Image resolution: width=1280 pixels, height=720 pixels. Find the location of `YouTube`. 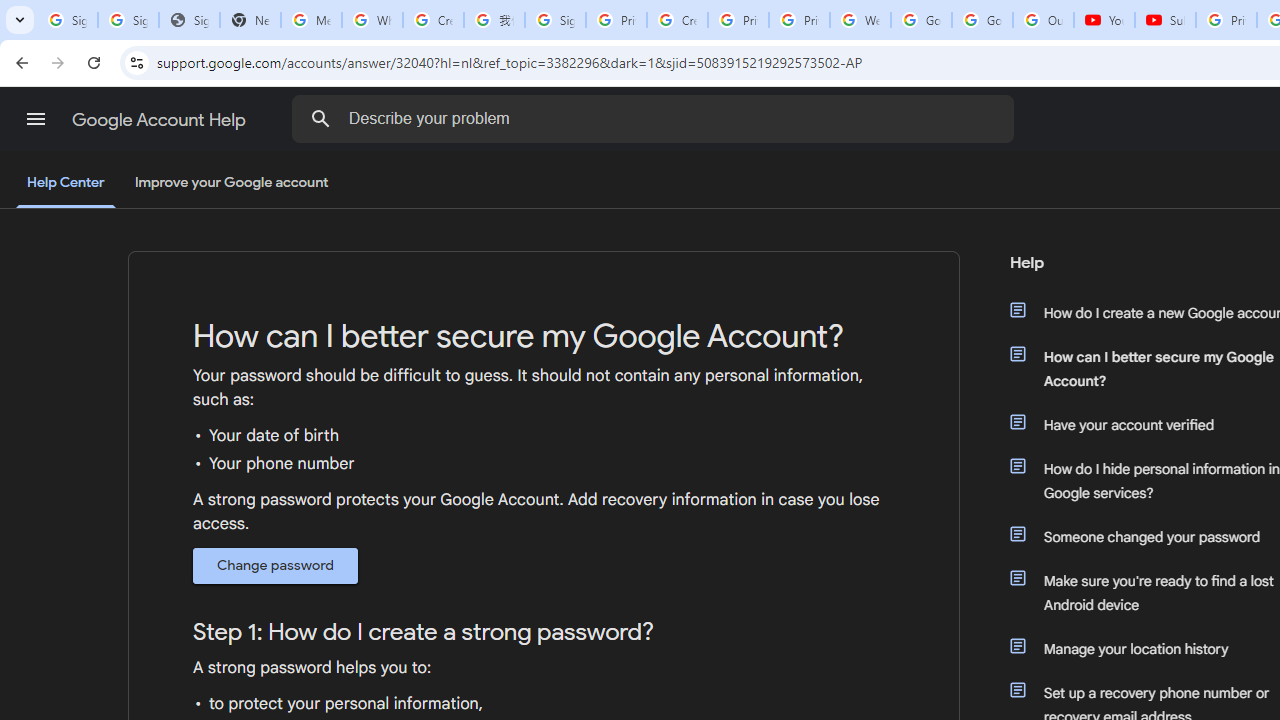

YouTube is located at coordinates (1104, 20).